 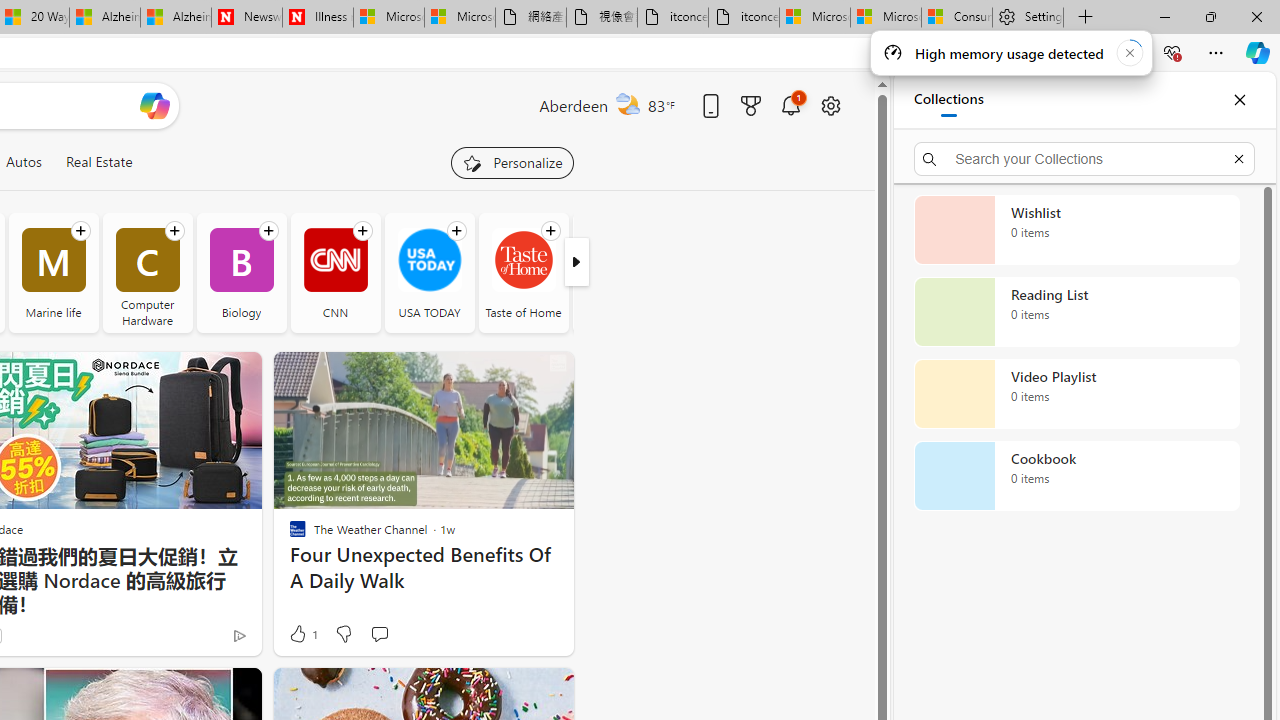 I want to click on CNN, so click(x=336, y=260).